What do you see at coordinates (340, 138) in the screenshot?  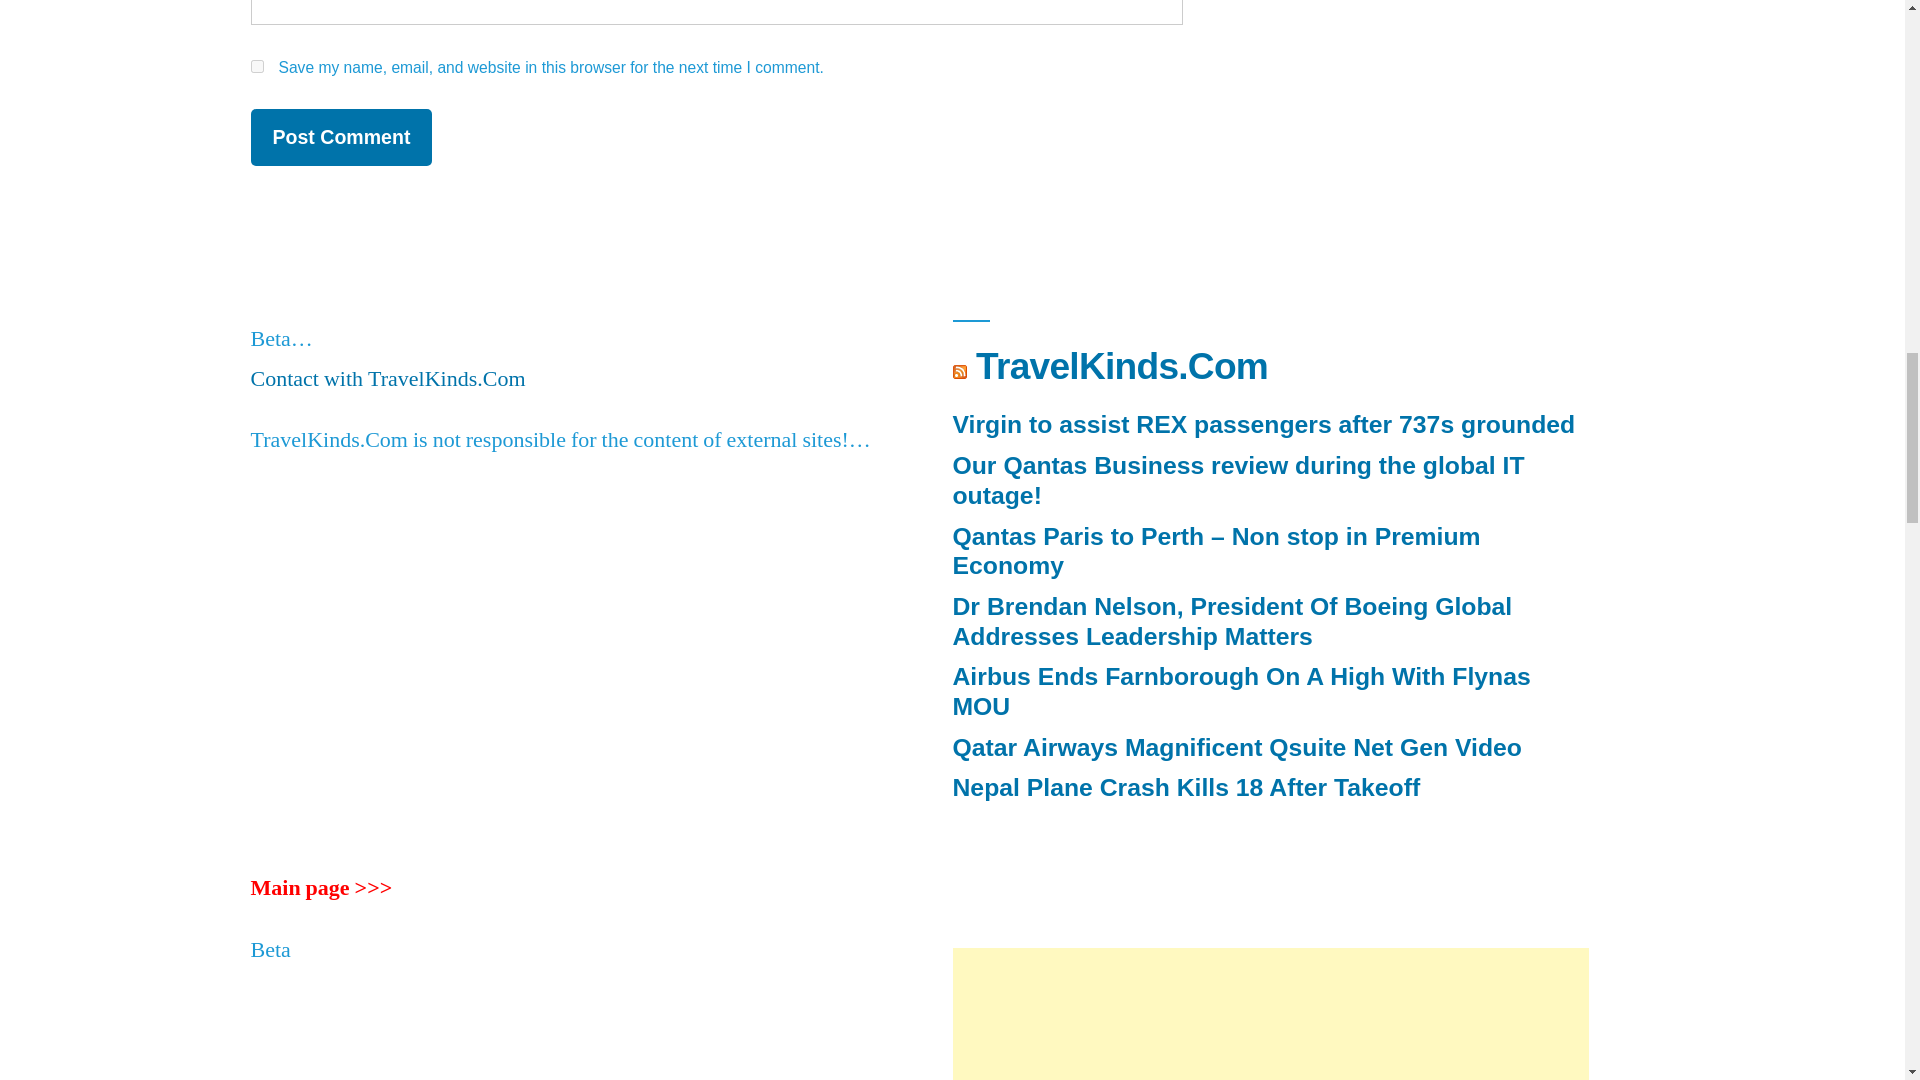 I see `Post Comment` at bounding box center [340, 138].